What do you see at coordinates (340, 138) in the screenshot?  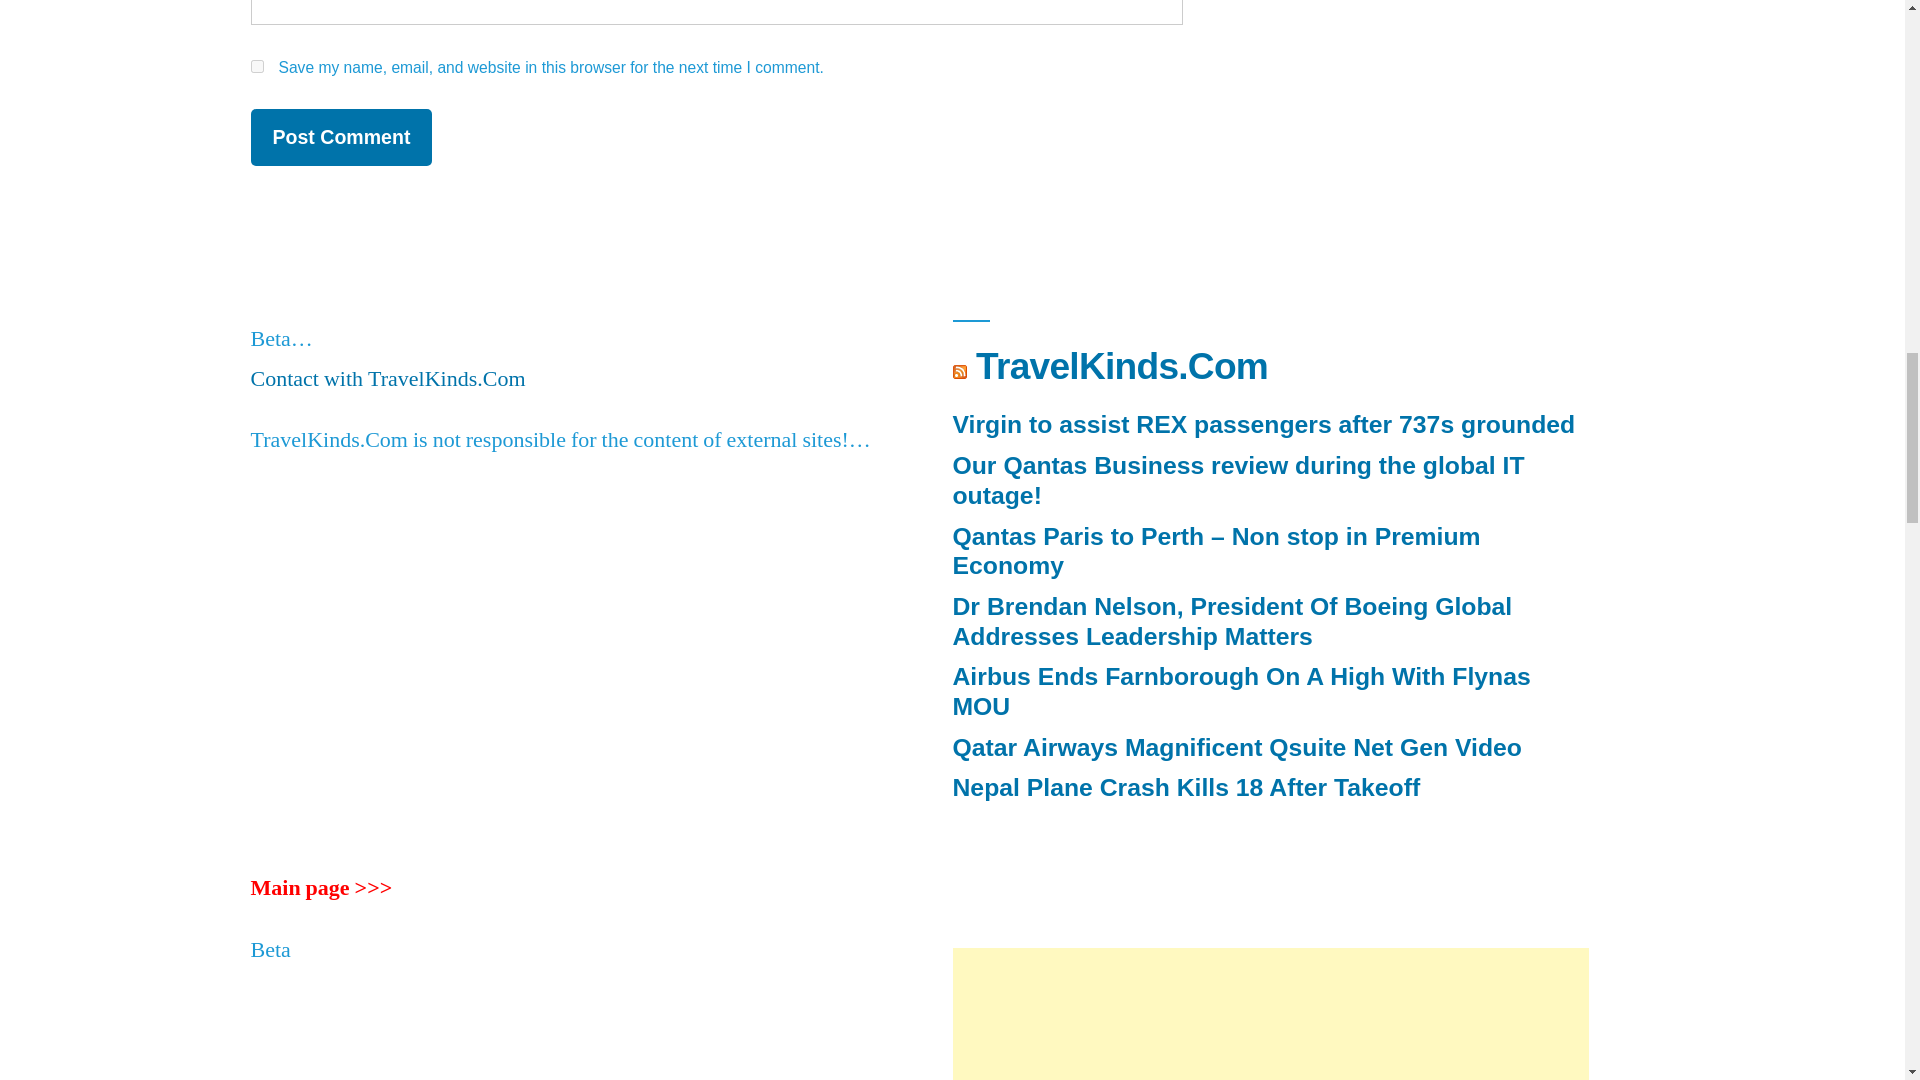 I see `Post Comment` at bounding box center [340, 138].